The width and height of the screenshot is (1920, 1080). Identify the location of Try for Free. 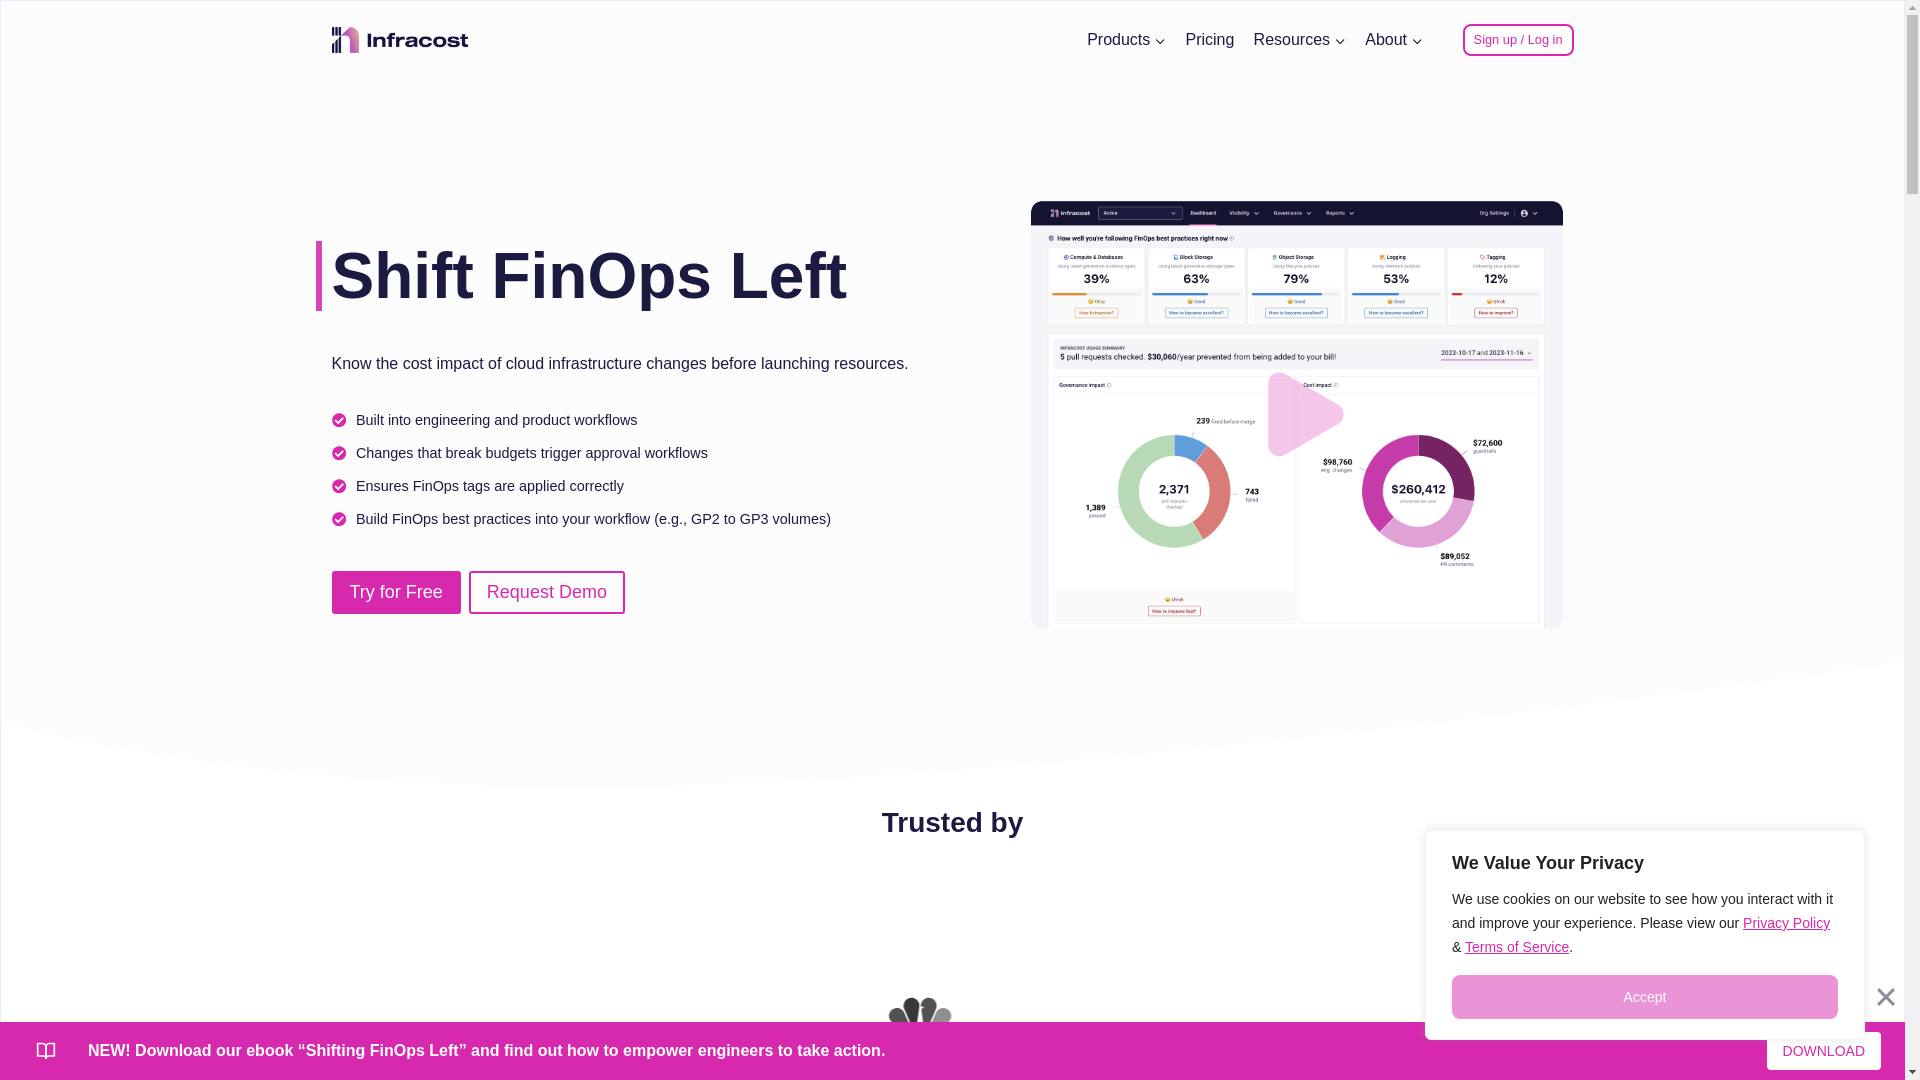
(396, 592).